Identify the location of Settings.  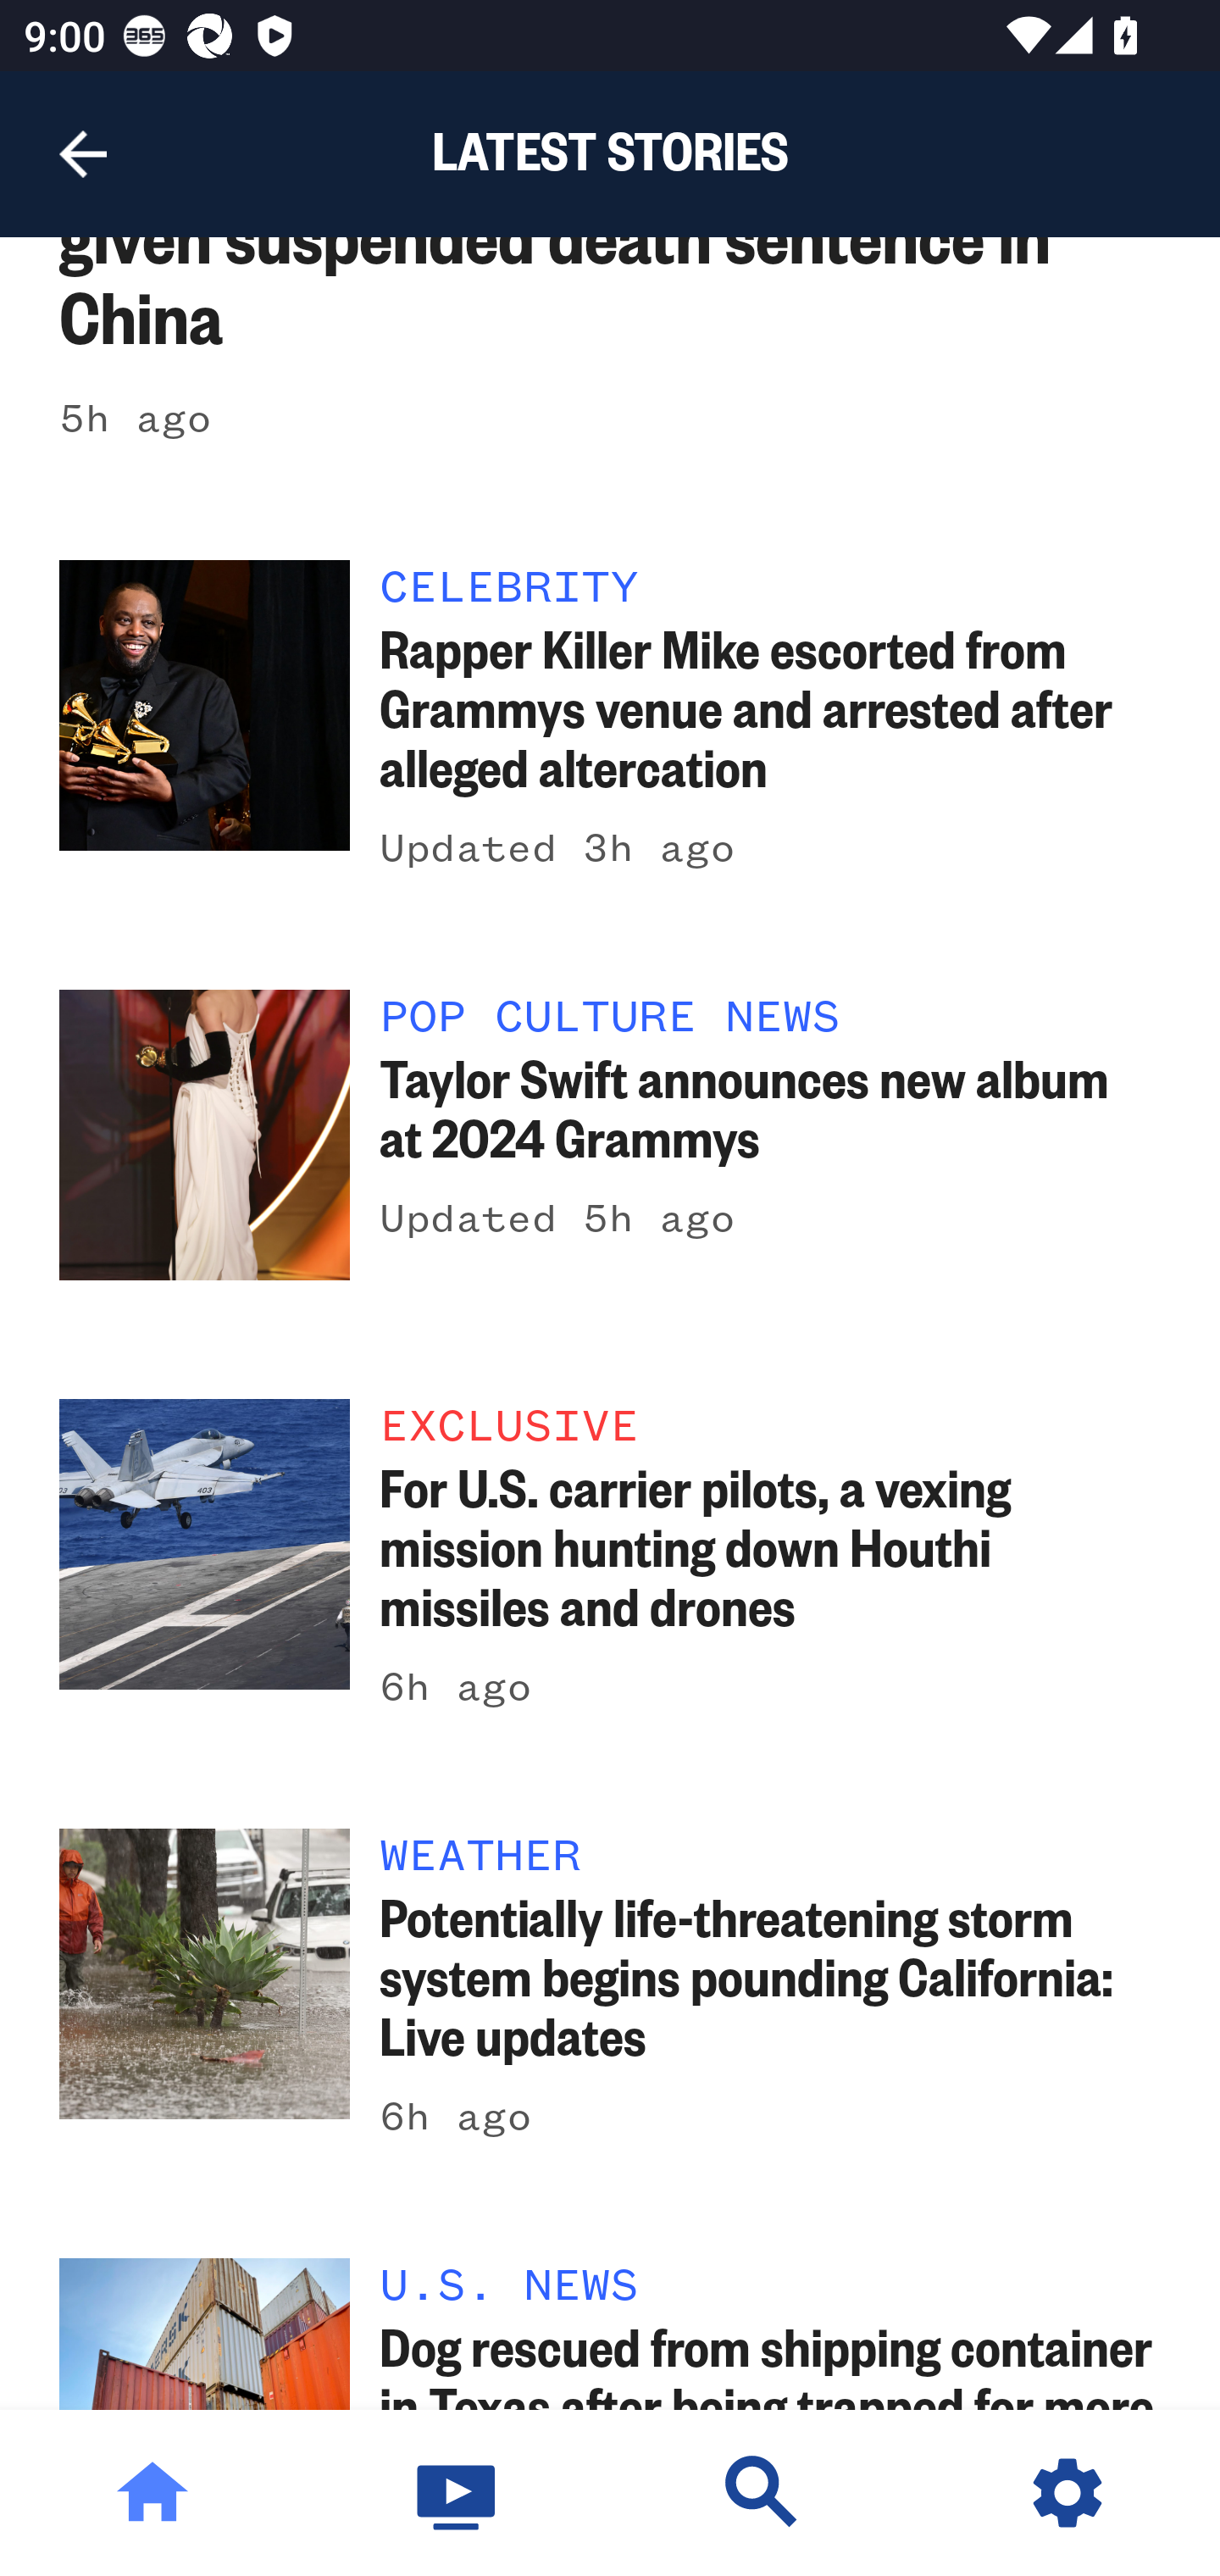
(1067, 2493).